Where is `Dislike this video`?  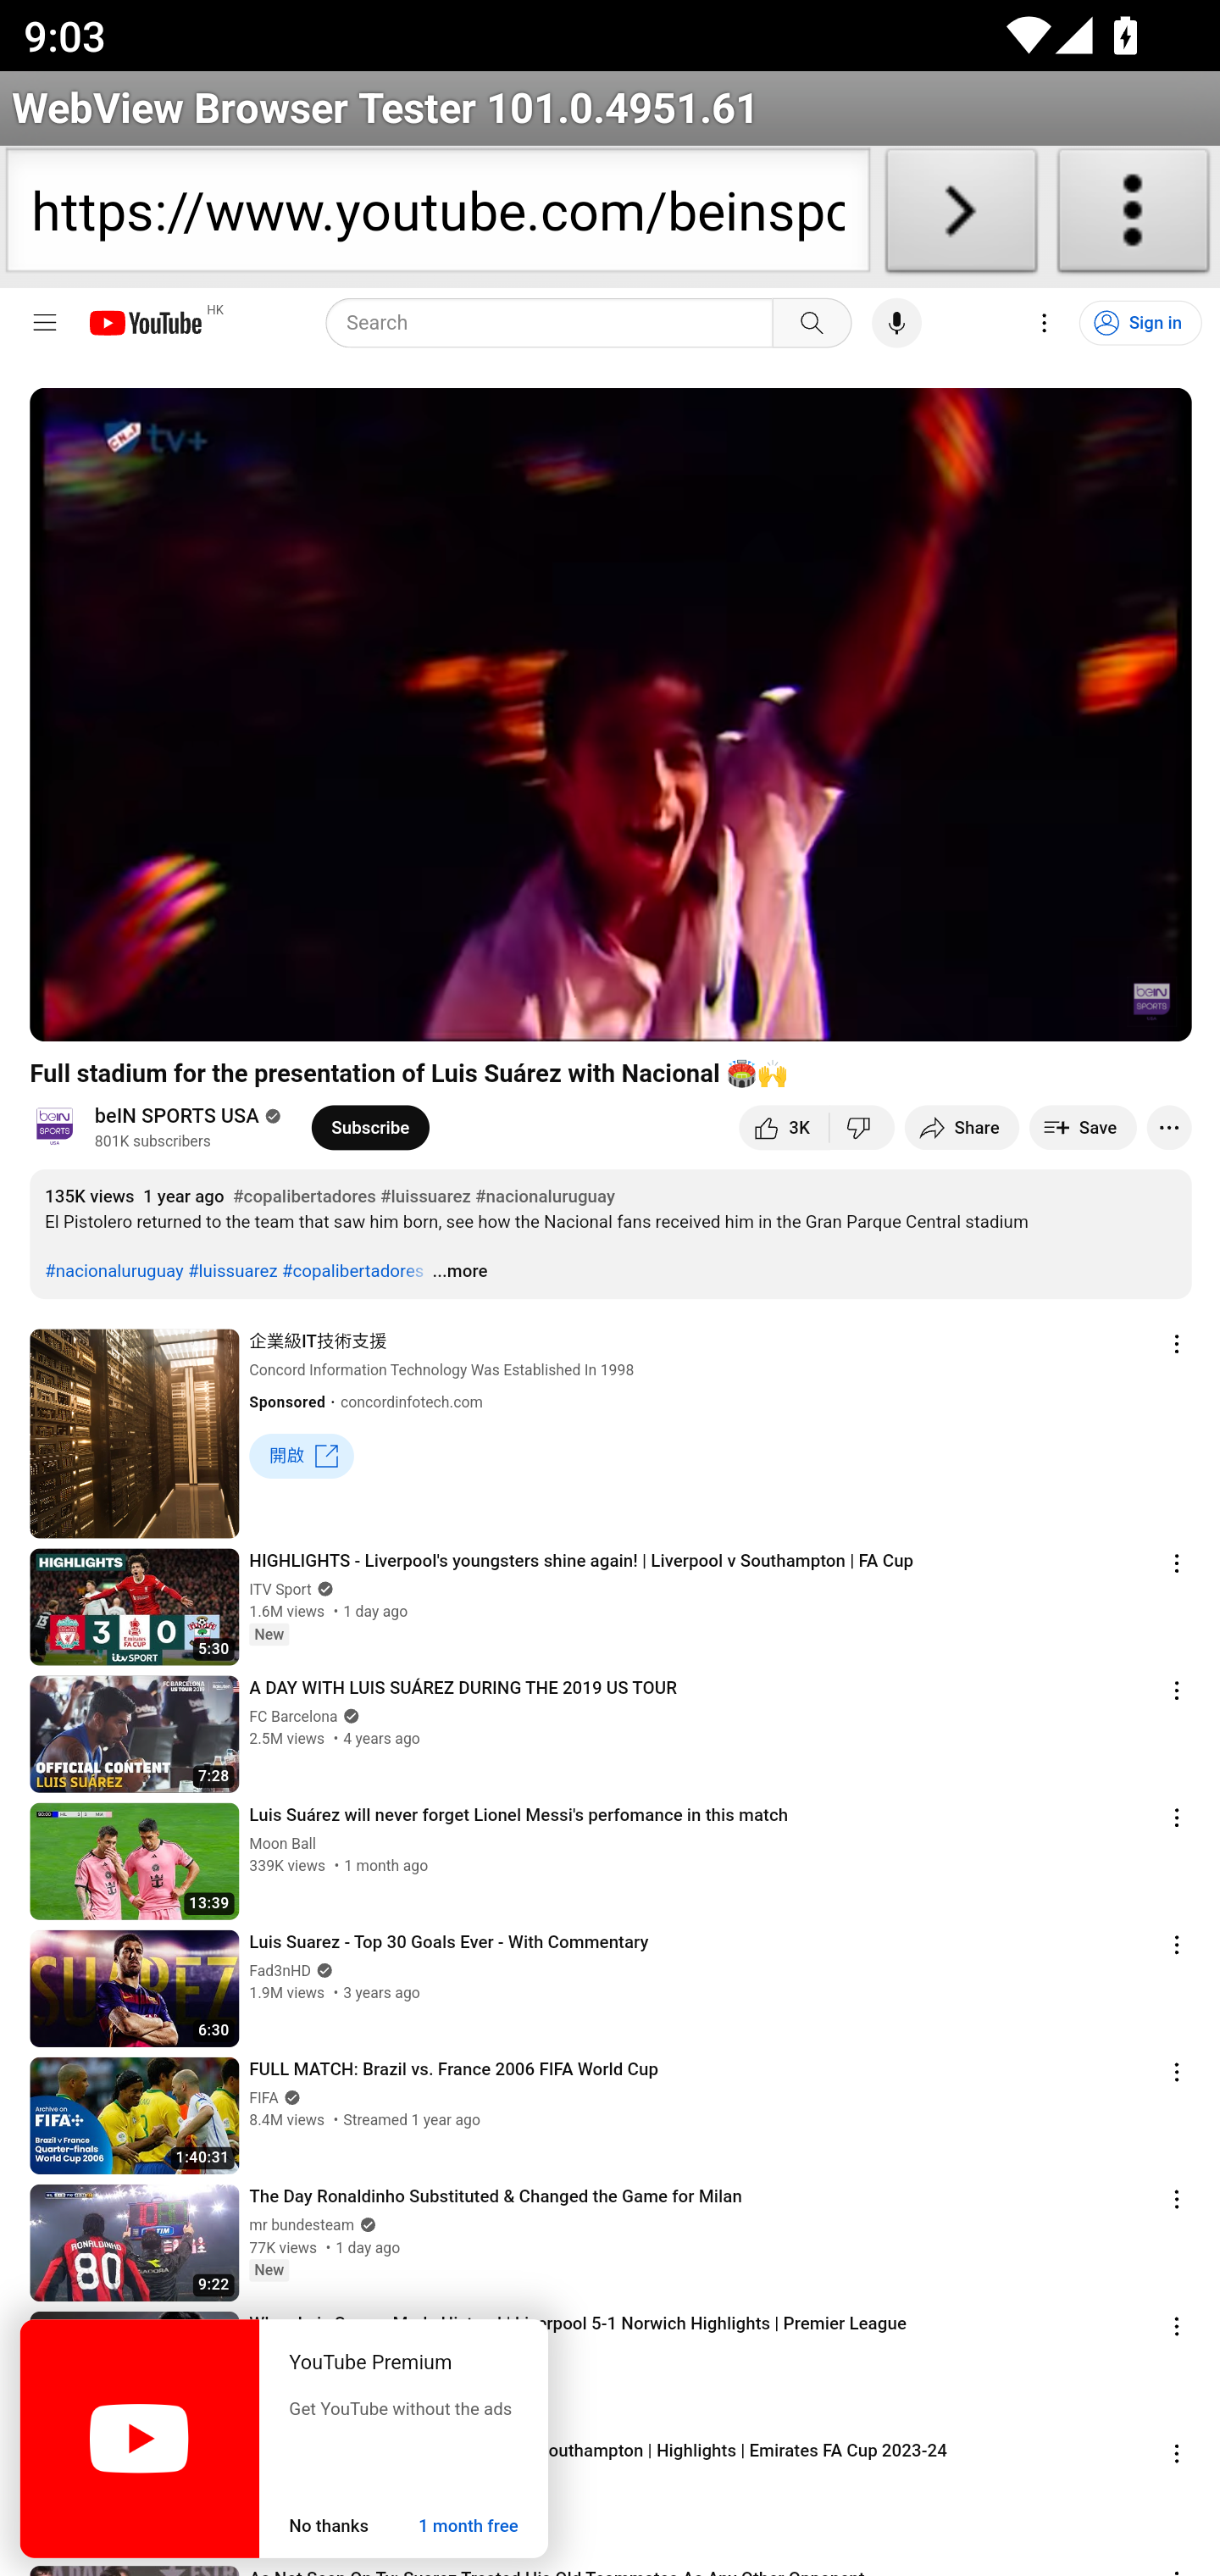 Dislike this video is located at coordinates (861, 1128).